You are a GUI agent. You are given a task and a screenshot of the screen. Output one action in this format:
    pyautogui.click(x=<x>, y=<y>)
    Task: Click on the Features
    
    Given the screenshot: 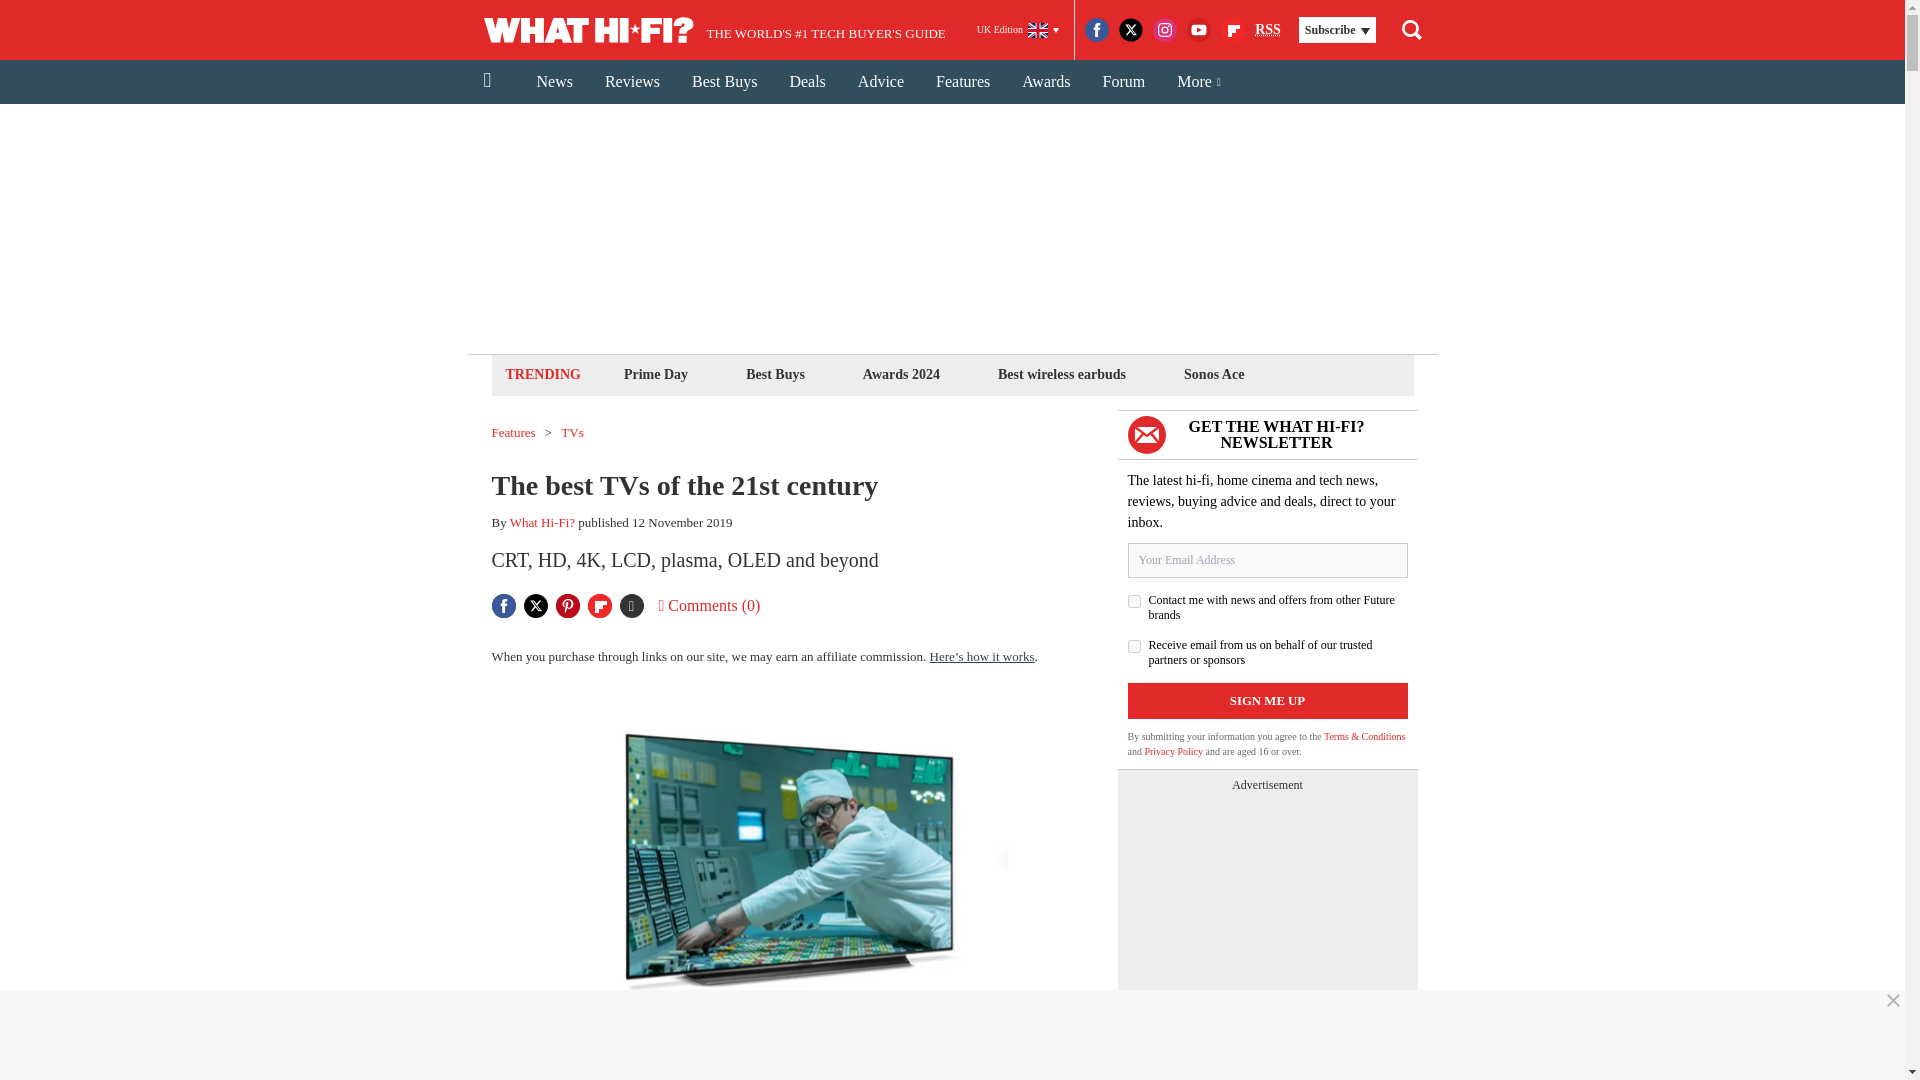 What is the action you would take?
    pyautogui.click(x=513, y=432)
    